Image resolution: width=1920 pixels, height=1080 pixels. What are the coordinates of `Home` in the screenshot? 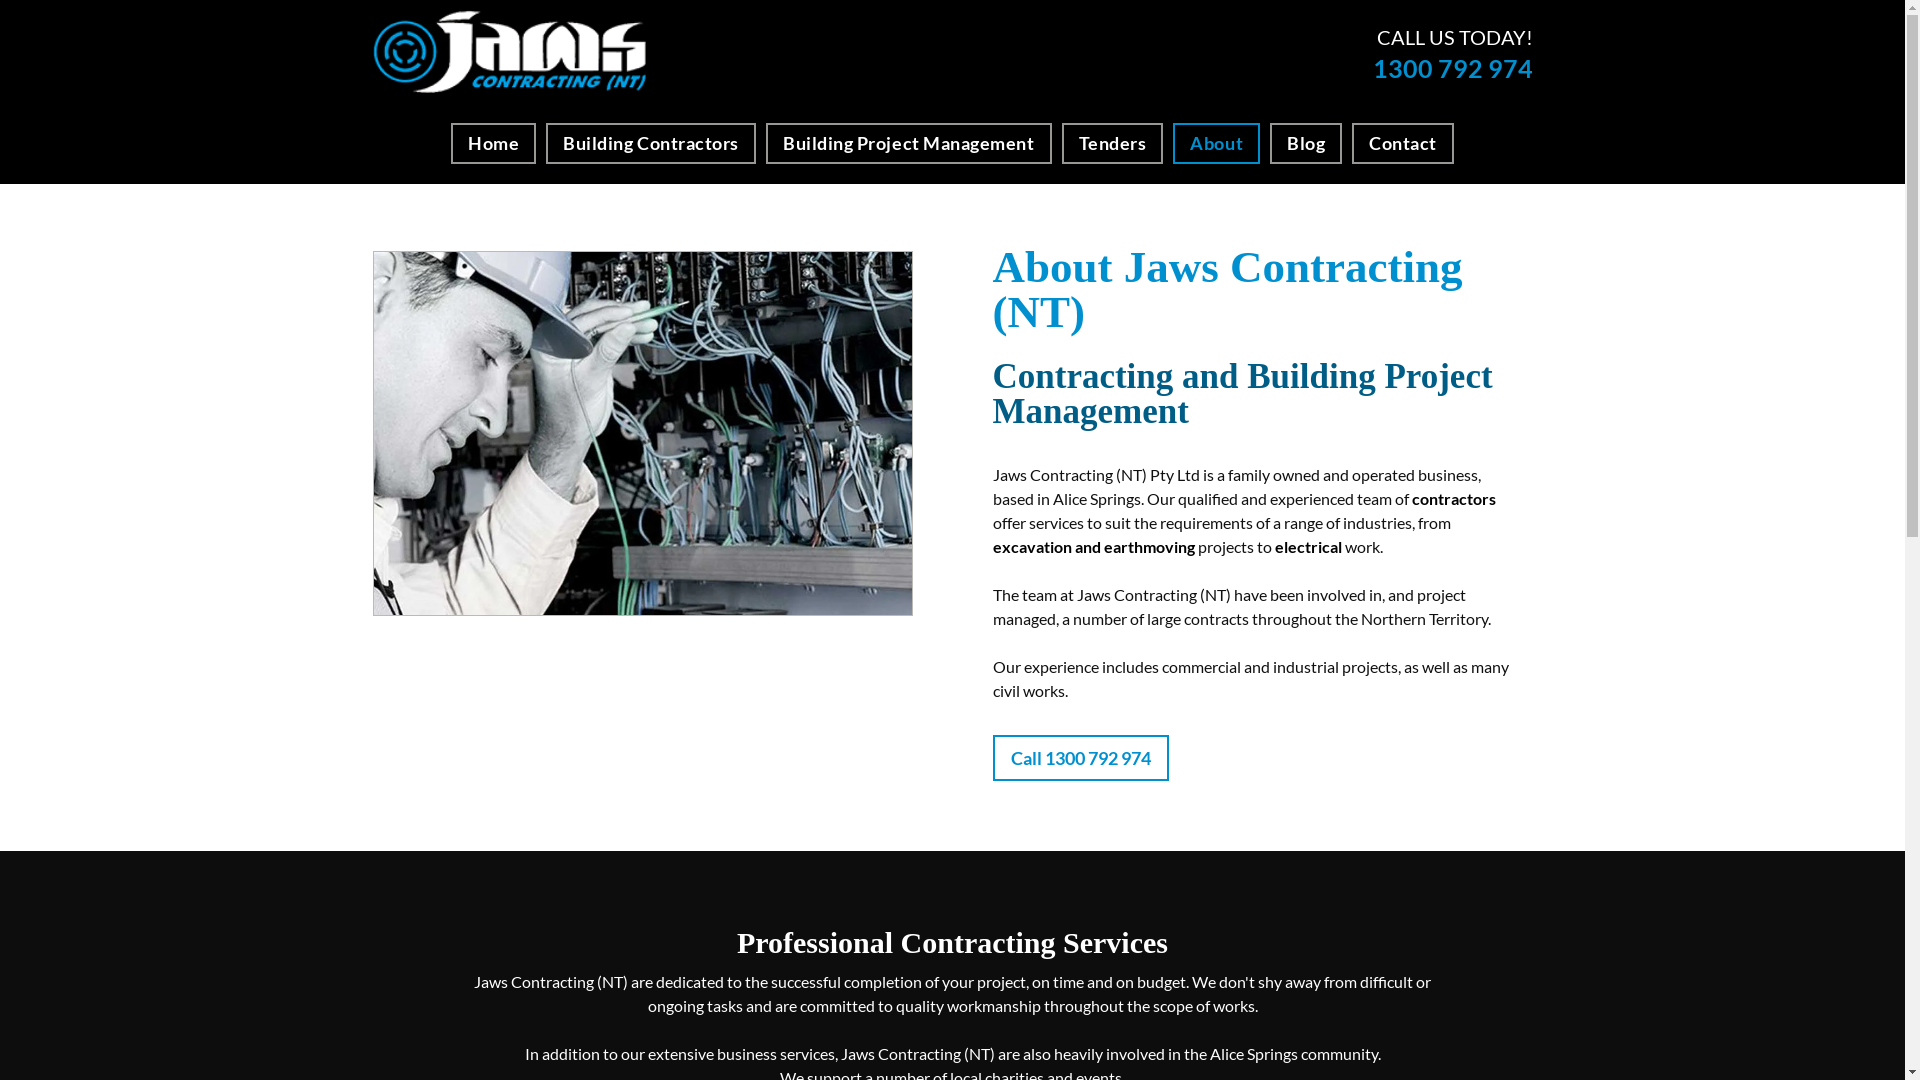 It's located at (494, 144).